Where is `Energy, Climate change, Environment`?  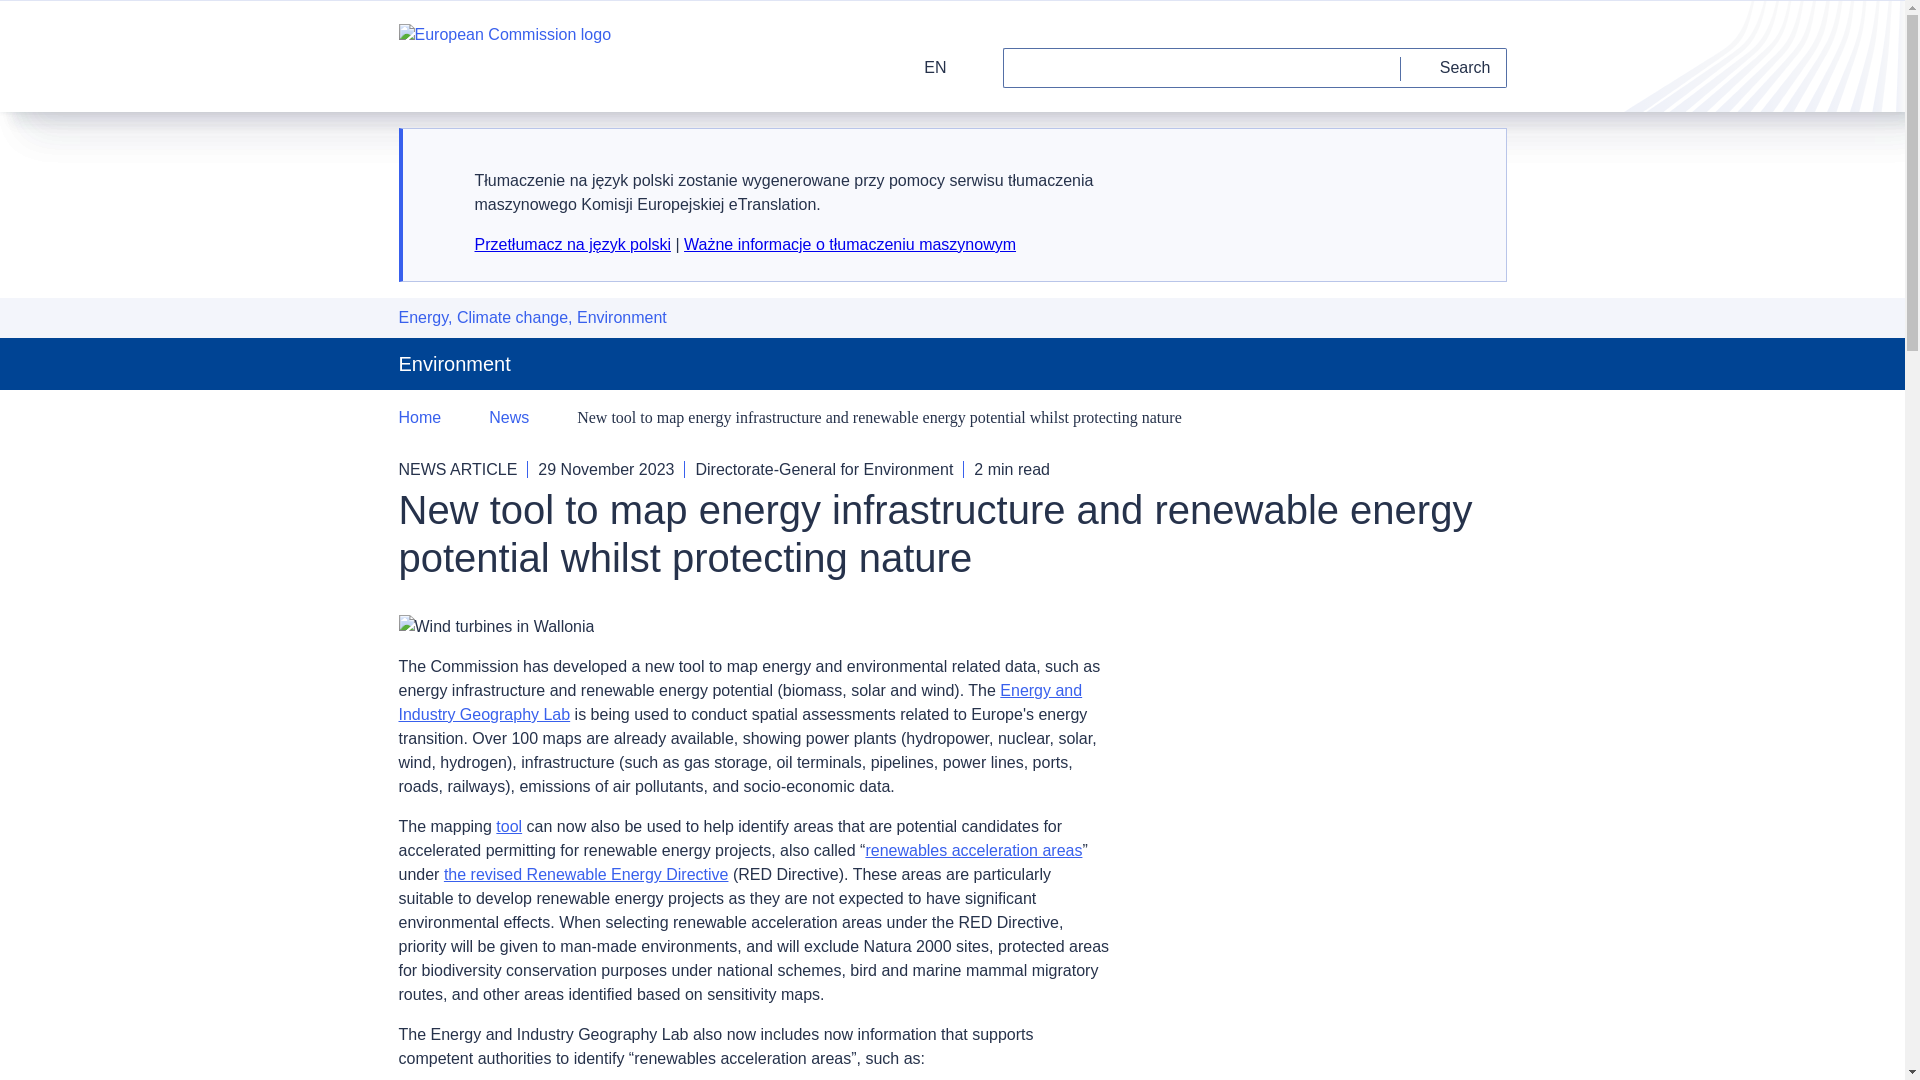
Energy, Climate change, Environment is located at coordinates (532, 318).